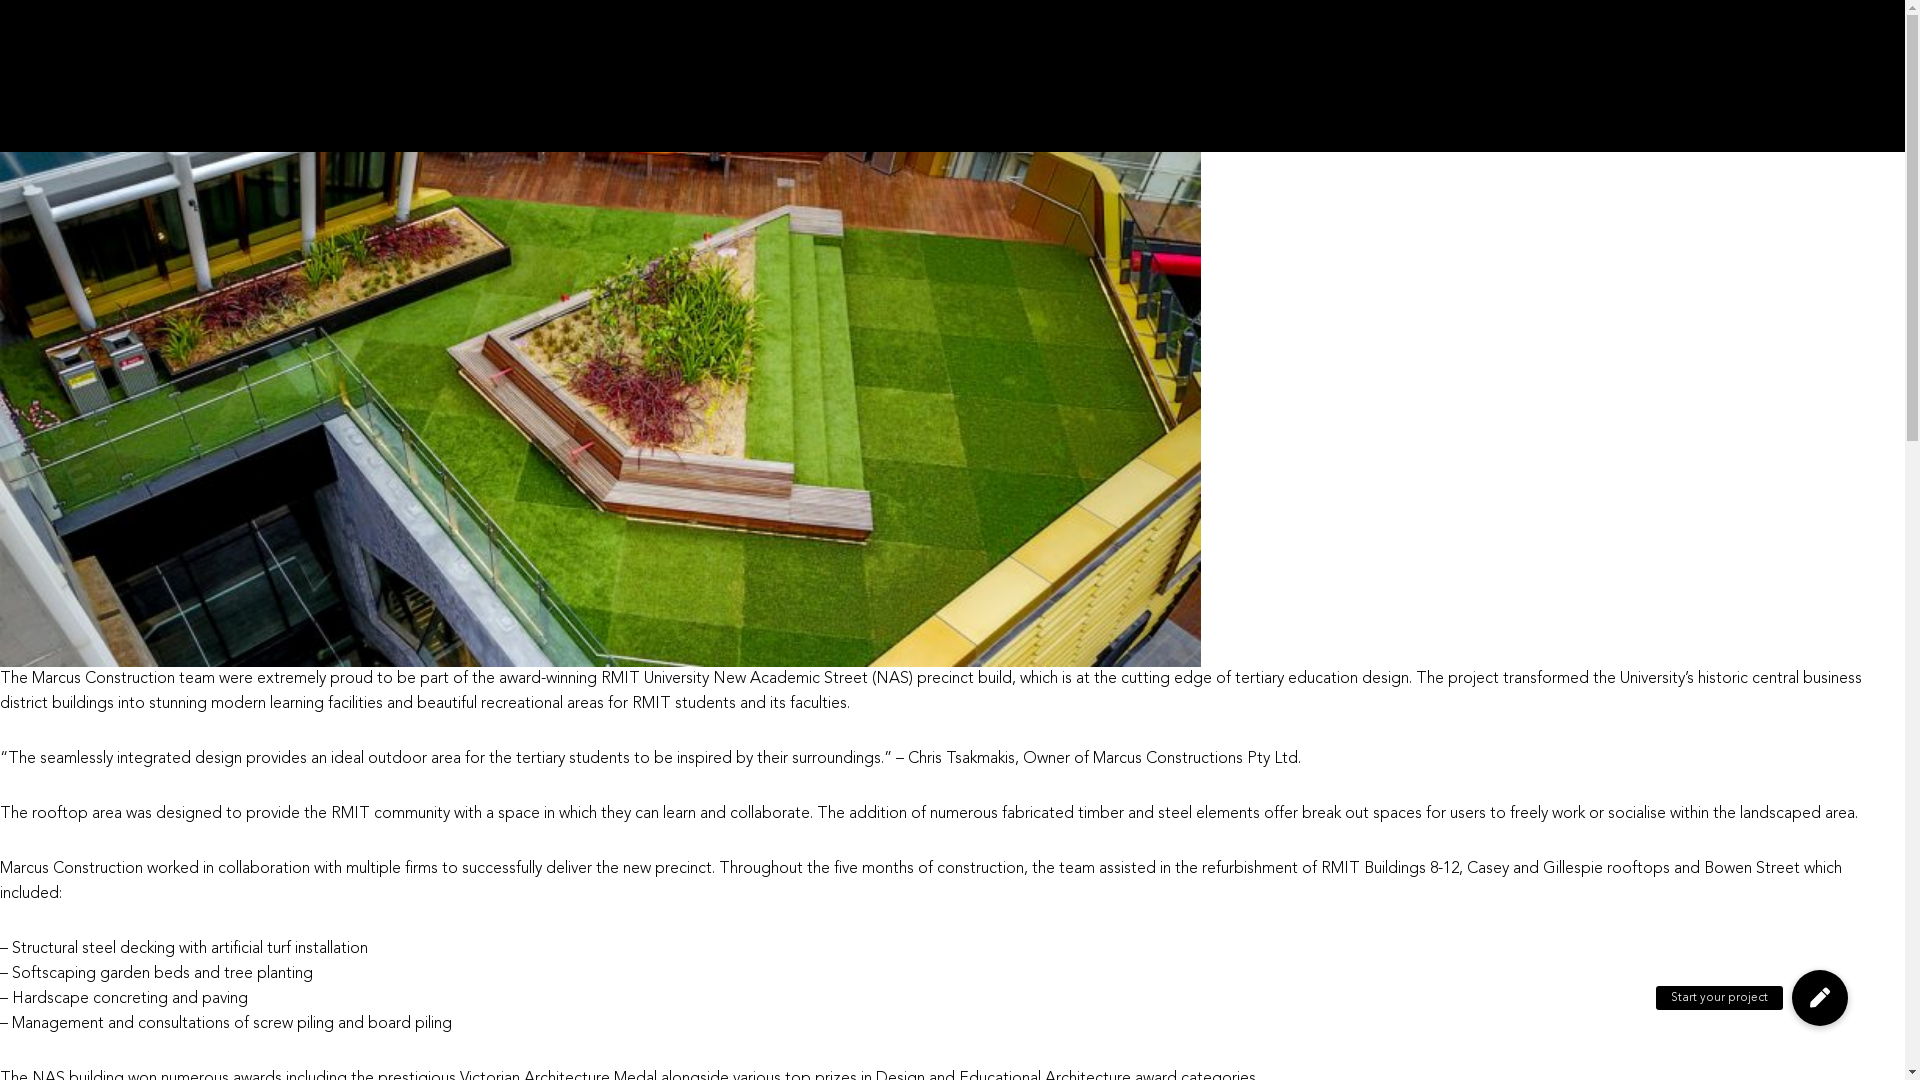  Describe the element at coordinates (1595, 63) in the screenshot. I see `CONSTRUCTION` at that location.